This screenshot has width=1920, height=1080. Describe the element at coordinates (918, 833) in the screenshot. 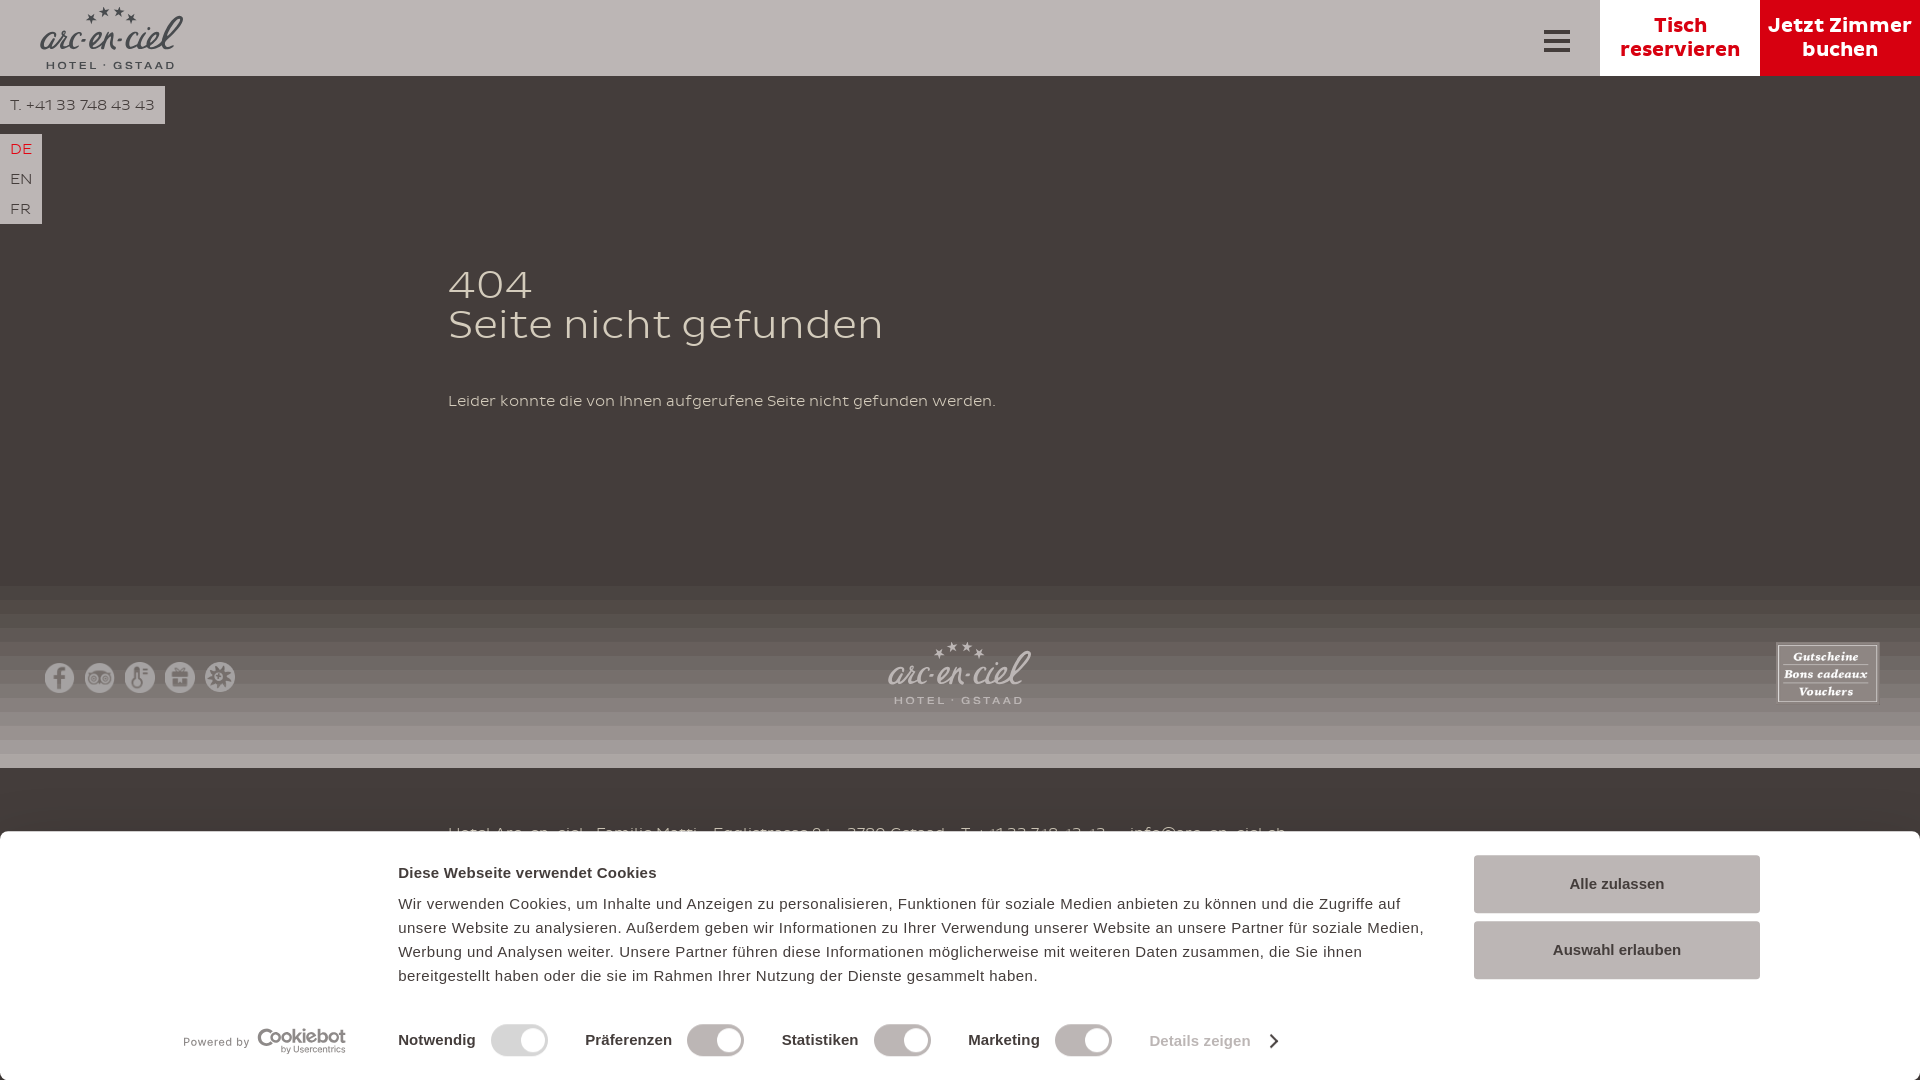

I see `Gstaad` at that location.